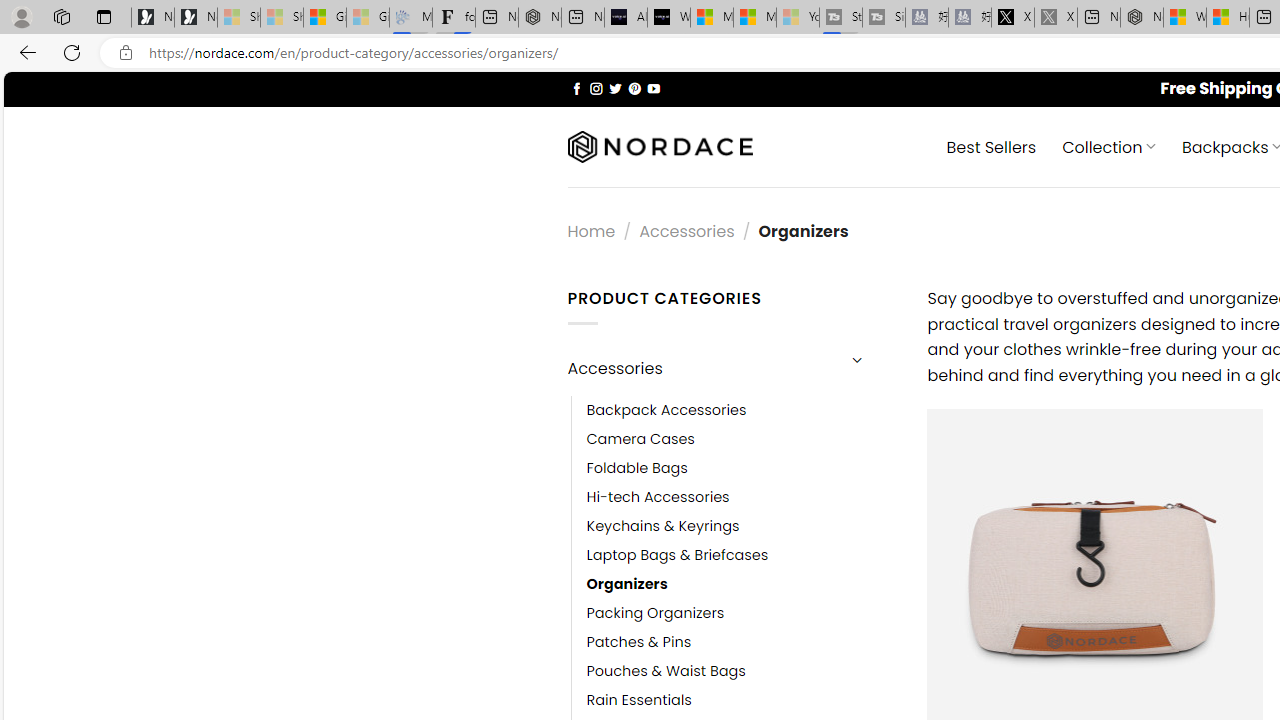 The height and width of the screenshot is (720, 1280). Describe the element at coordinates (21, 16) in the screenshot. I see `Personal Profile` at that location.